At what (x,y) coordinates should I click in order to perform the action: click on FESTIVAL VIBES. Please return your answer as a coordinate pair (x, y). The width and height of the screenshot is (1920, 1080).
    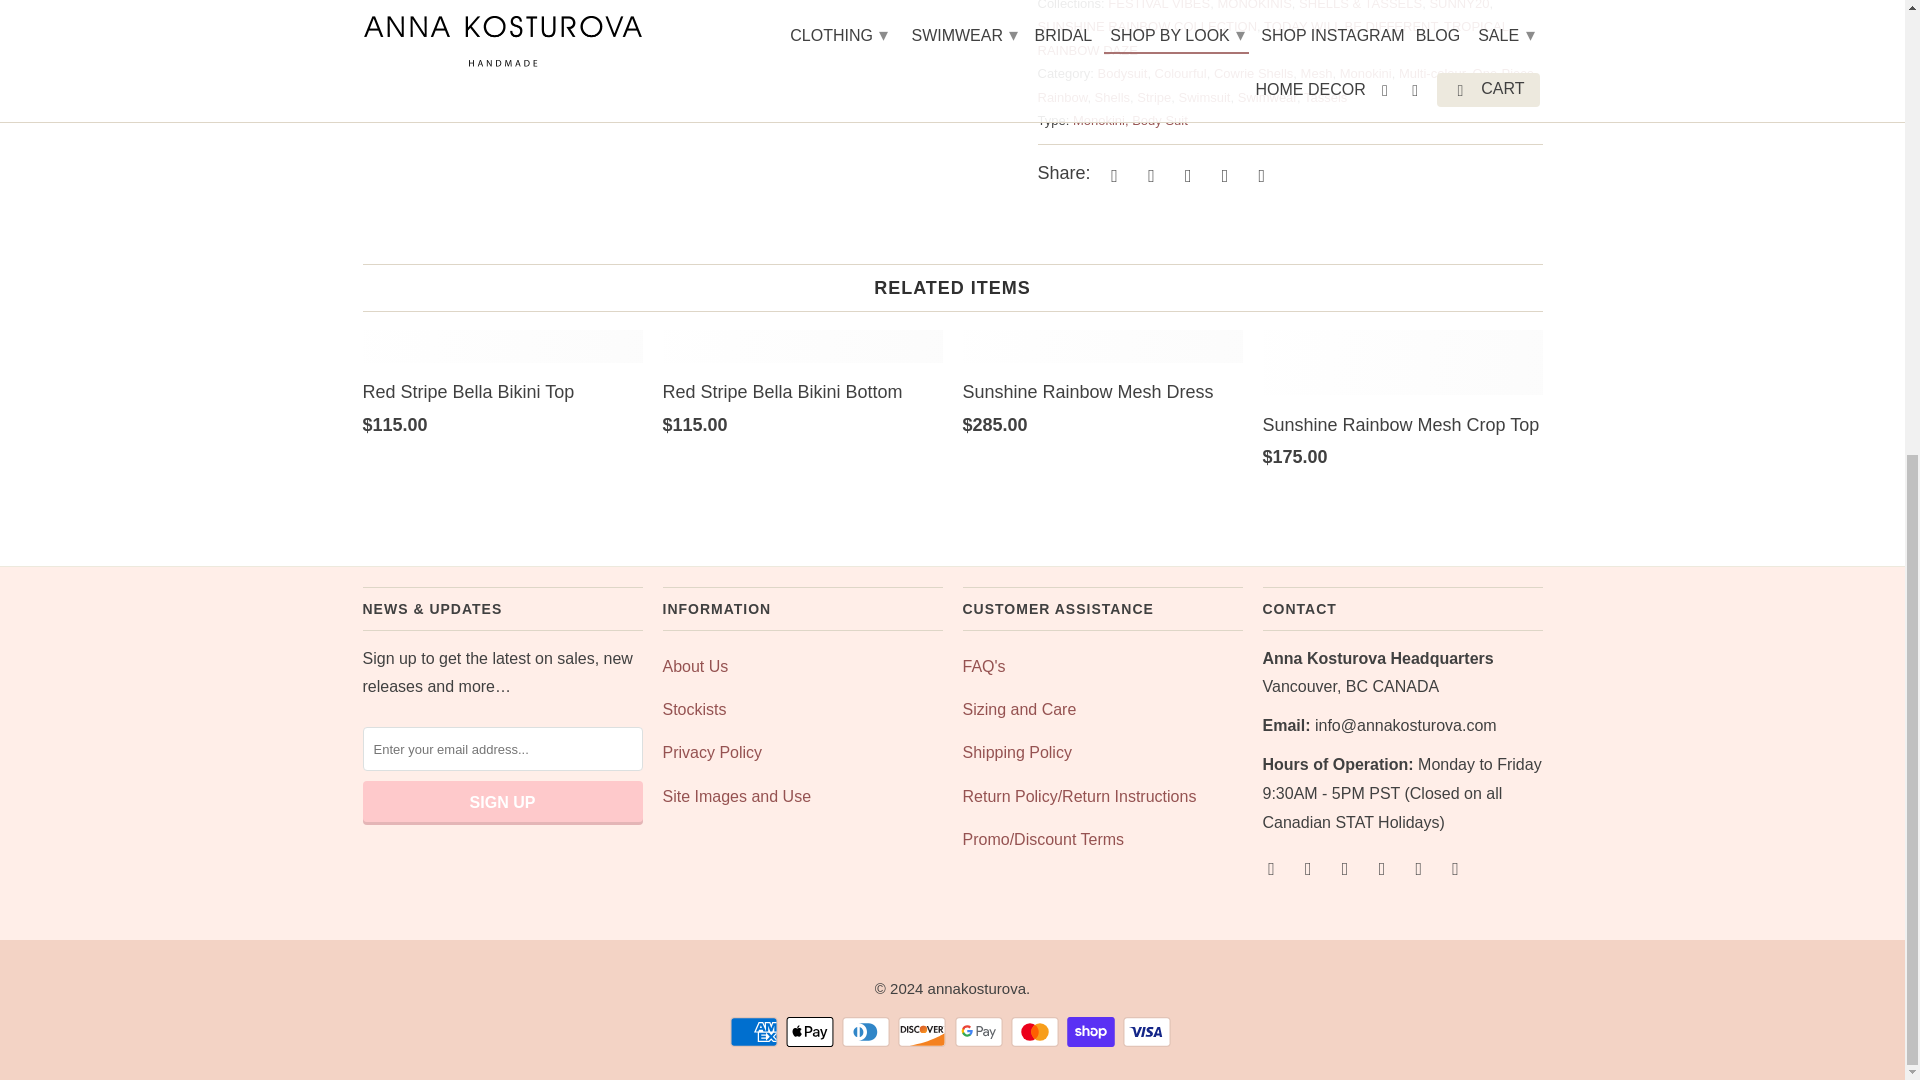
    Looking at the image, I should click on (1158, 5).